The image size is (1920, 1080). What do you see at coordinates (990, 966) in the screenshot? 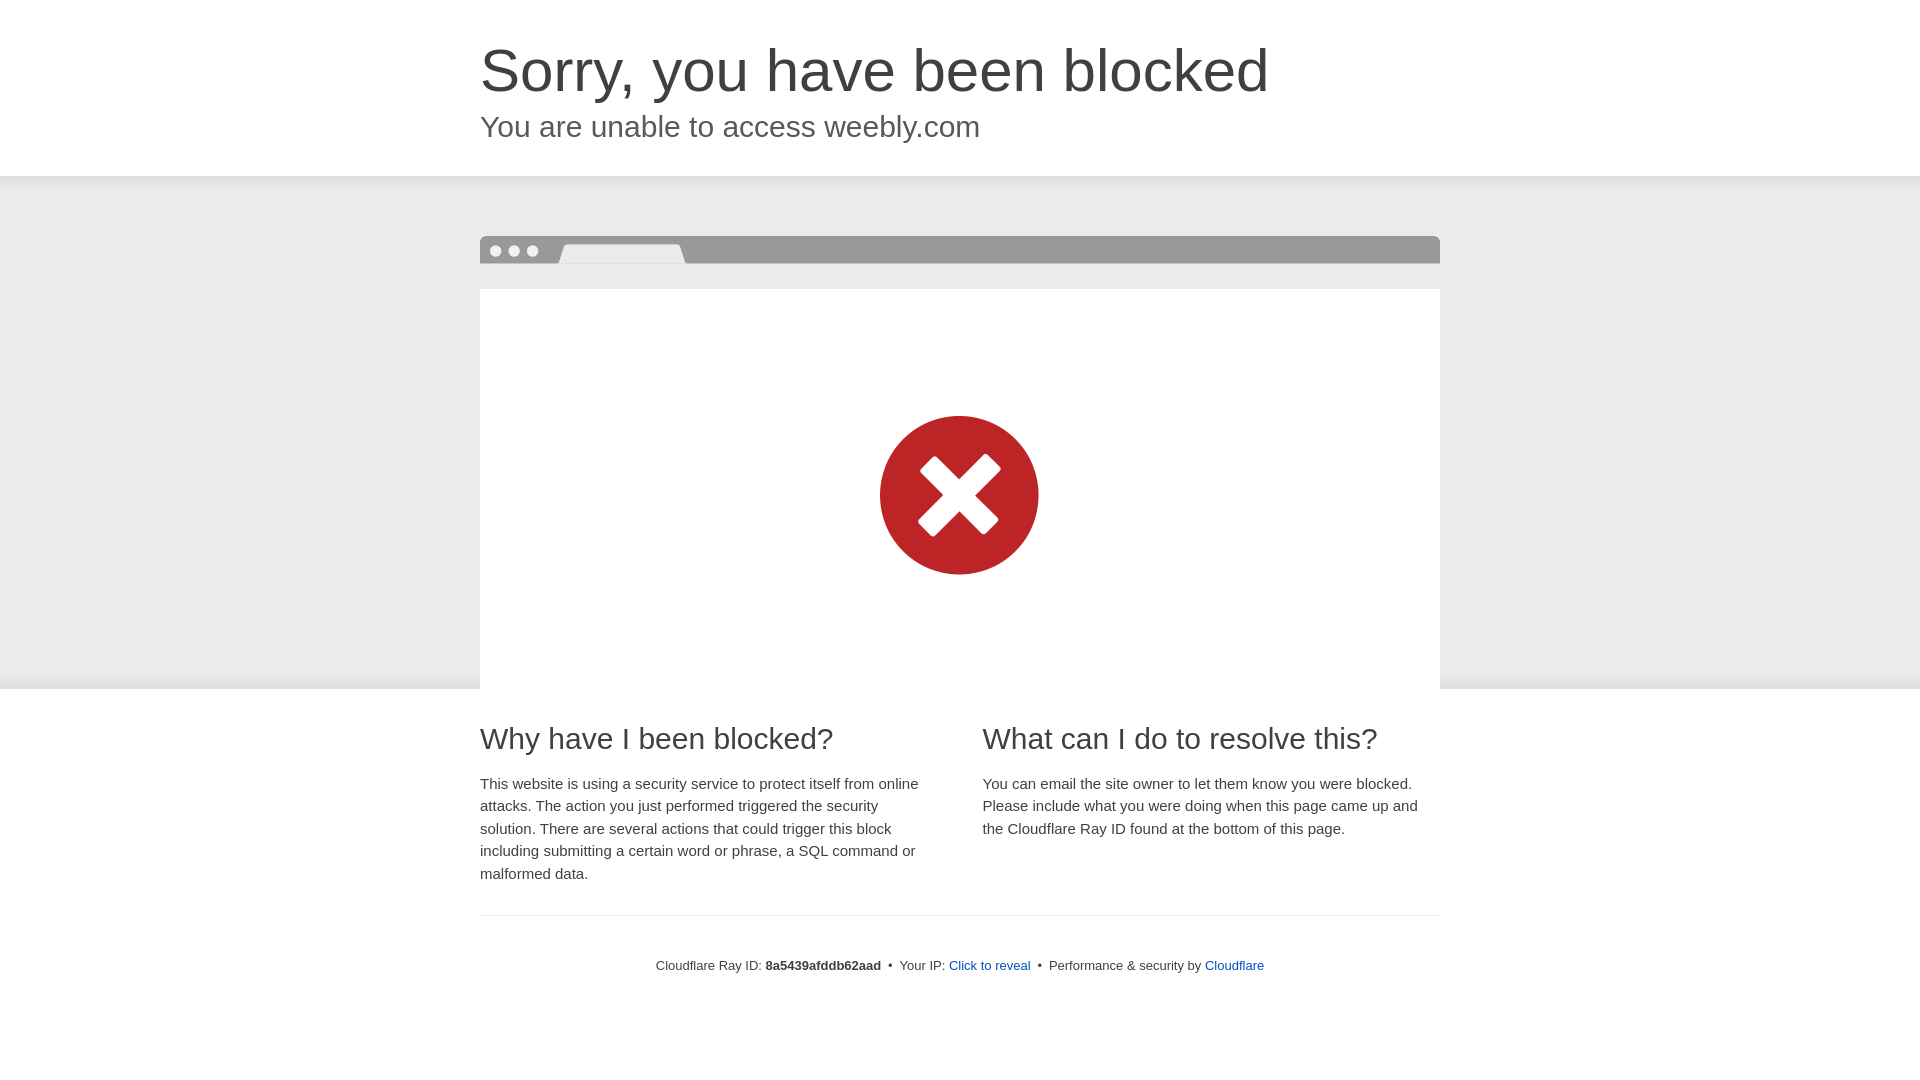
I see `Click to reveal` at bounding box center [990, 966].